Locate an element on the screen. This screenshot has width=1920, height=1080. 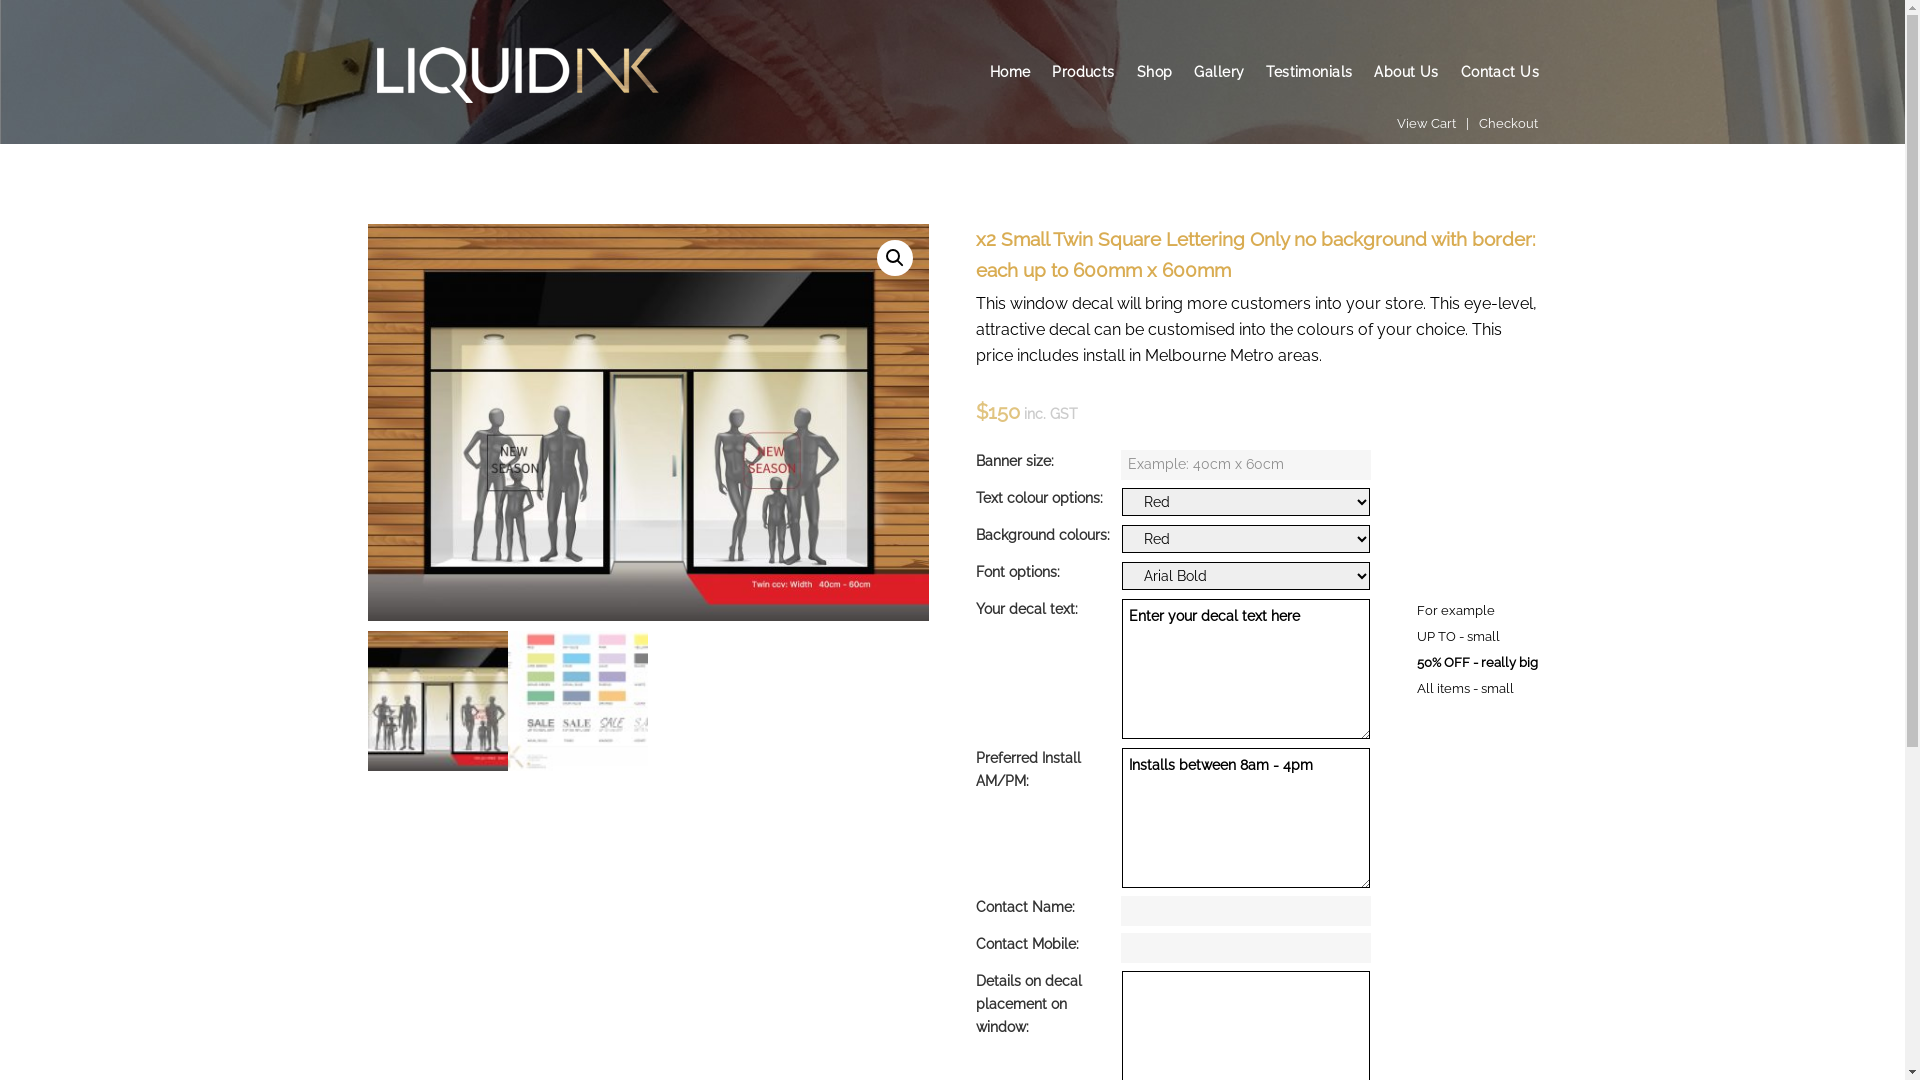
Shop is located at coordinates (1155, 72).